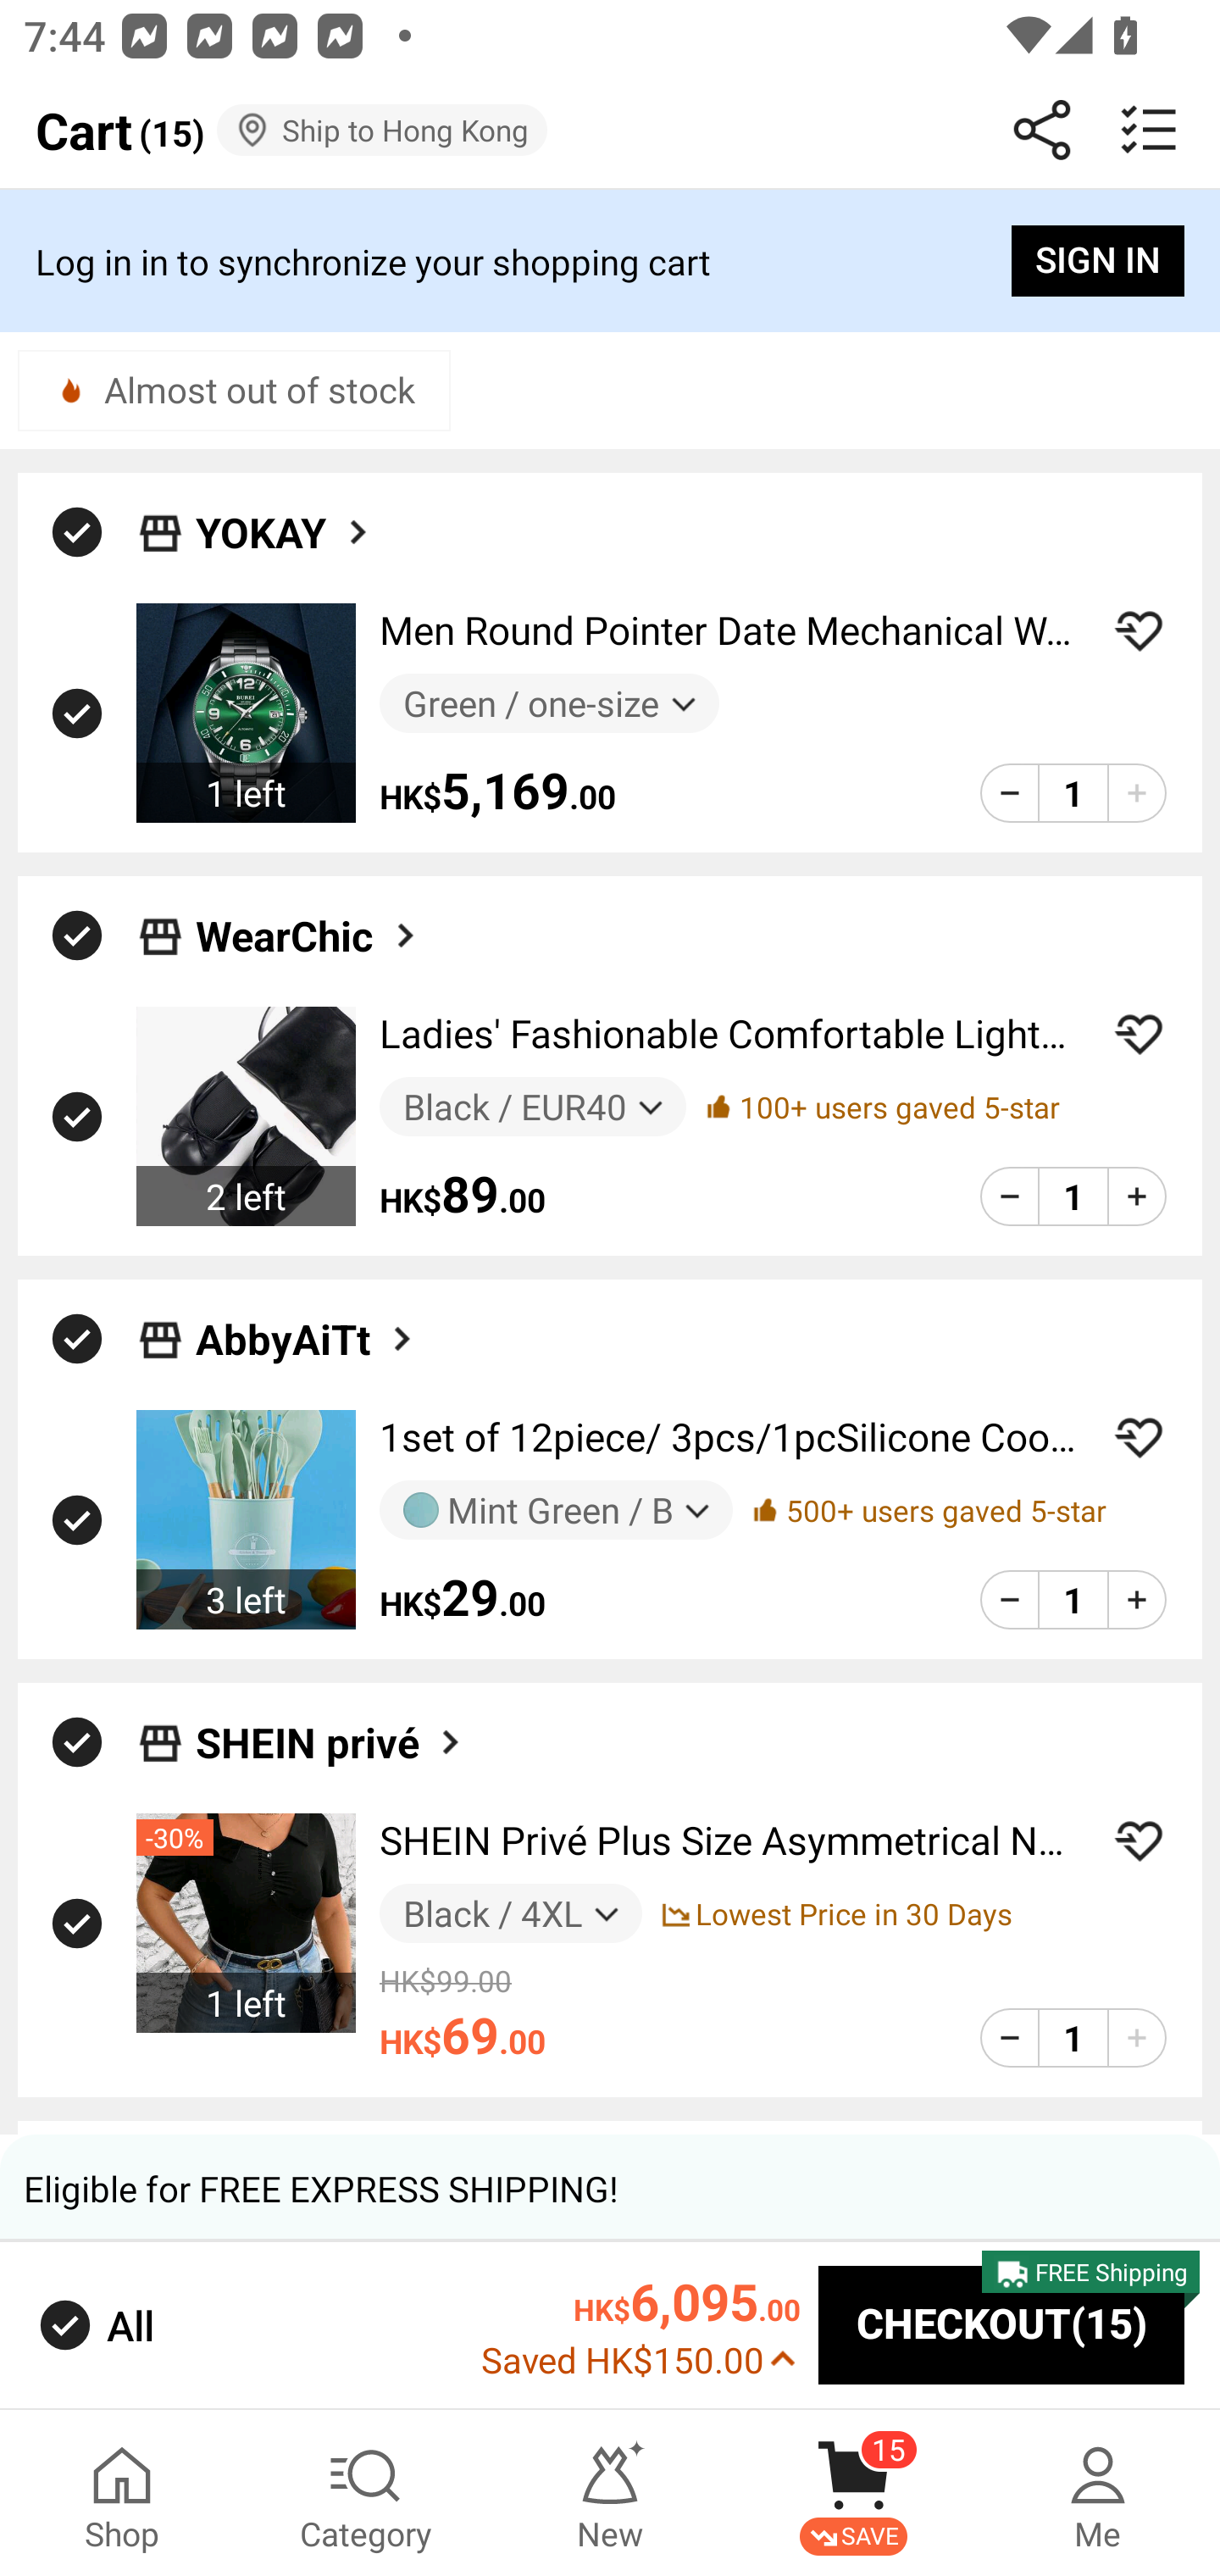 This screenshot has width=1220, height=2576. I want to click on product quantity minus 1, so click(1009, 1601).